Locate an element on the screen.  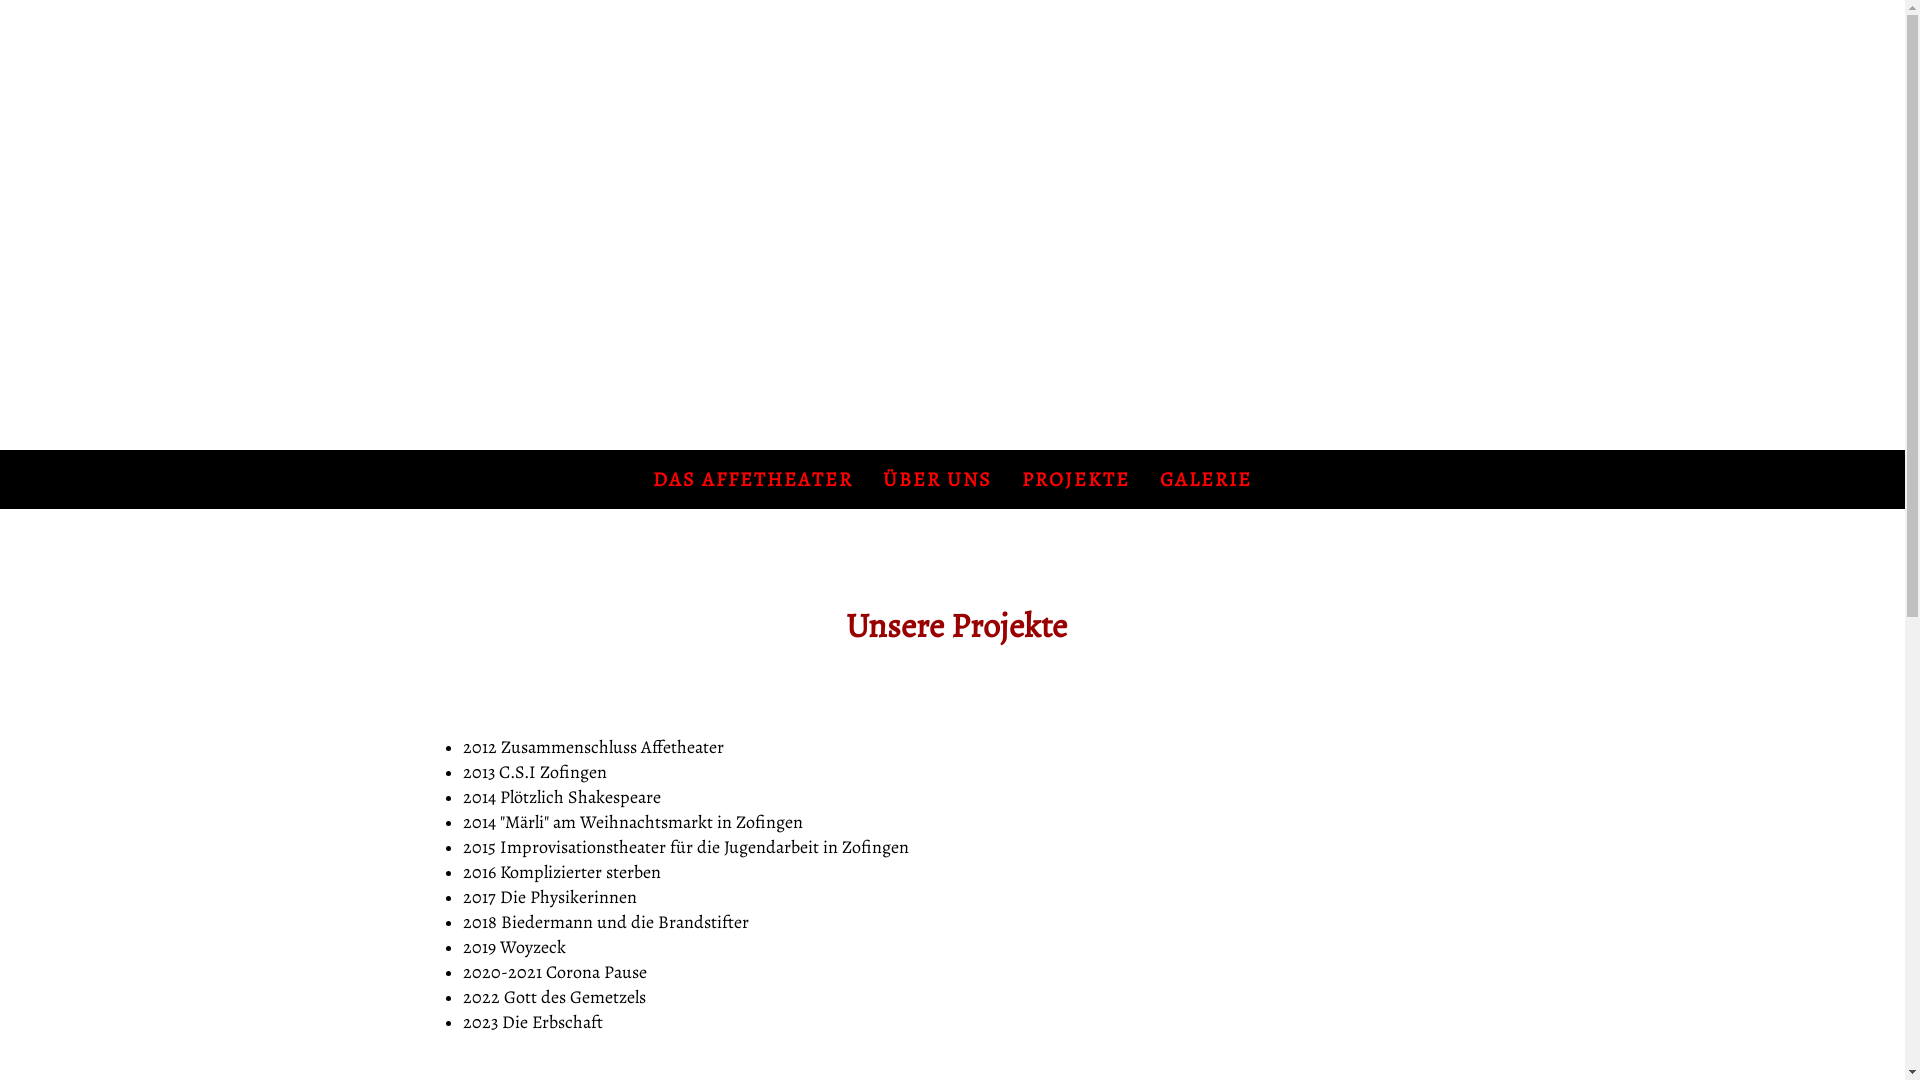
PROJEKTE is located at coordinates (1076, 479).